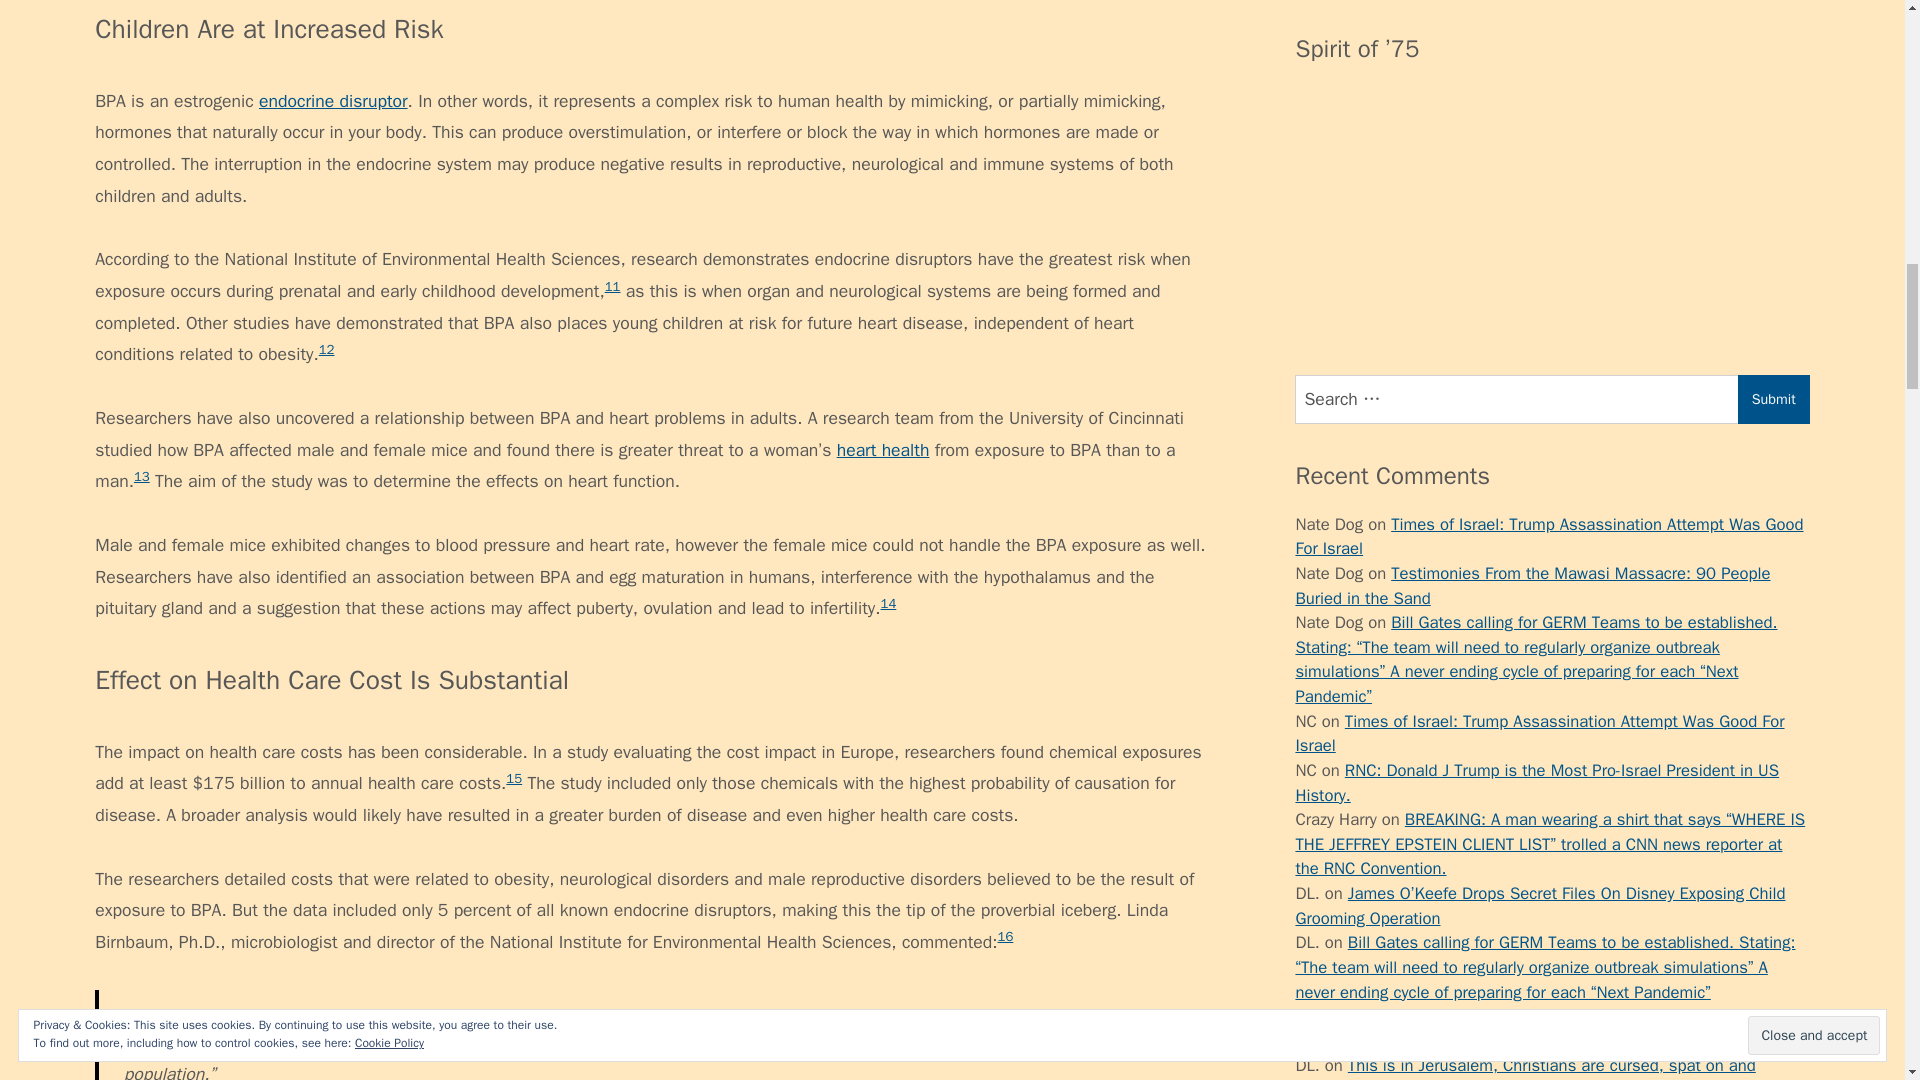 The height and width of the screenshot is (1080, 1920). I want to click on porno izle, so click(1316, 244).